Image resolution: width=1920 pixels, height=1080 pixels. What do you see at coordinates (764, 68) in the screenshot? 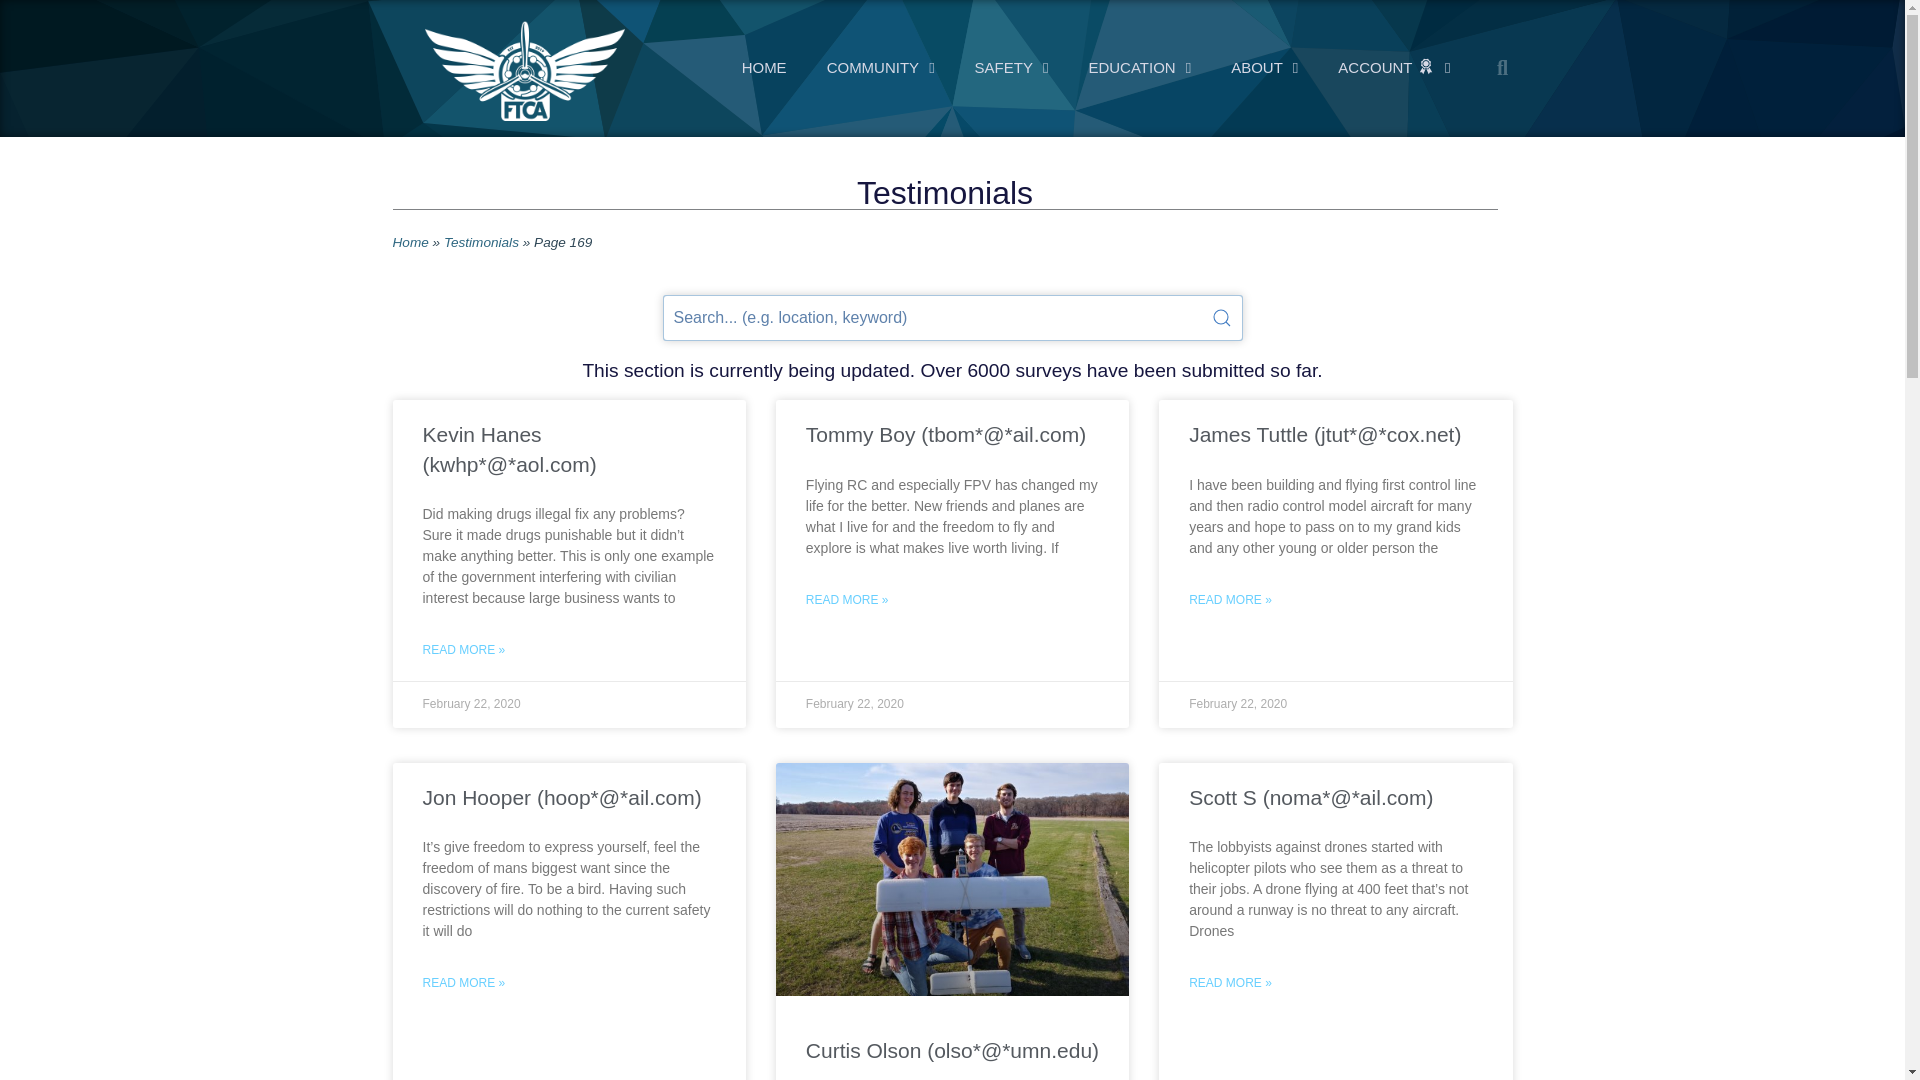
I see `HOME` at bounding box center [764, 68].